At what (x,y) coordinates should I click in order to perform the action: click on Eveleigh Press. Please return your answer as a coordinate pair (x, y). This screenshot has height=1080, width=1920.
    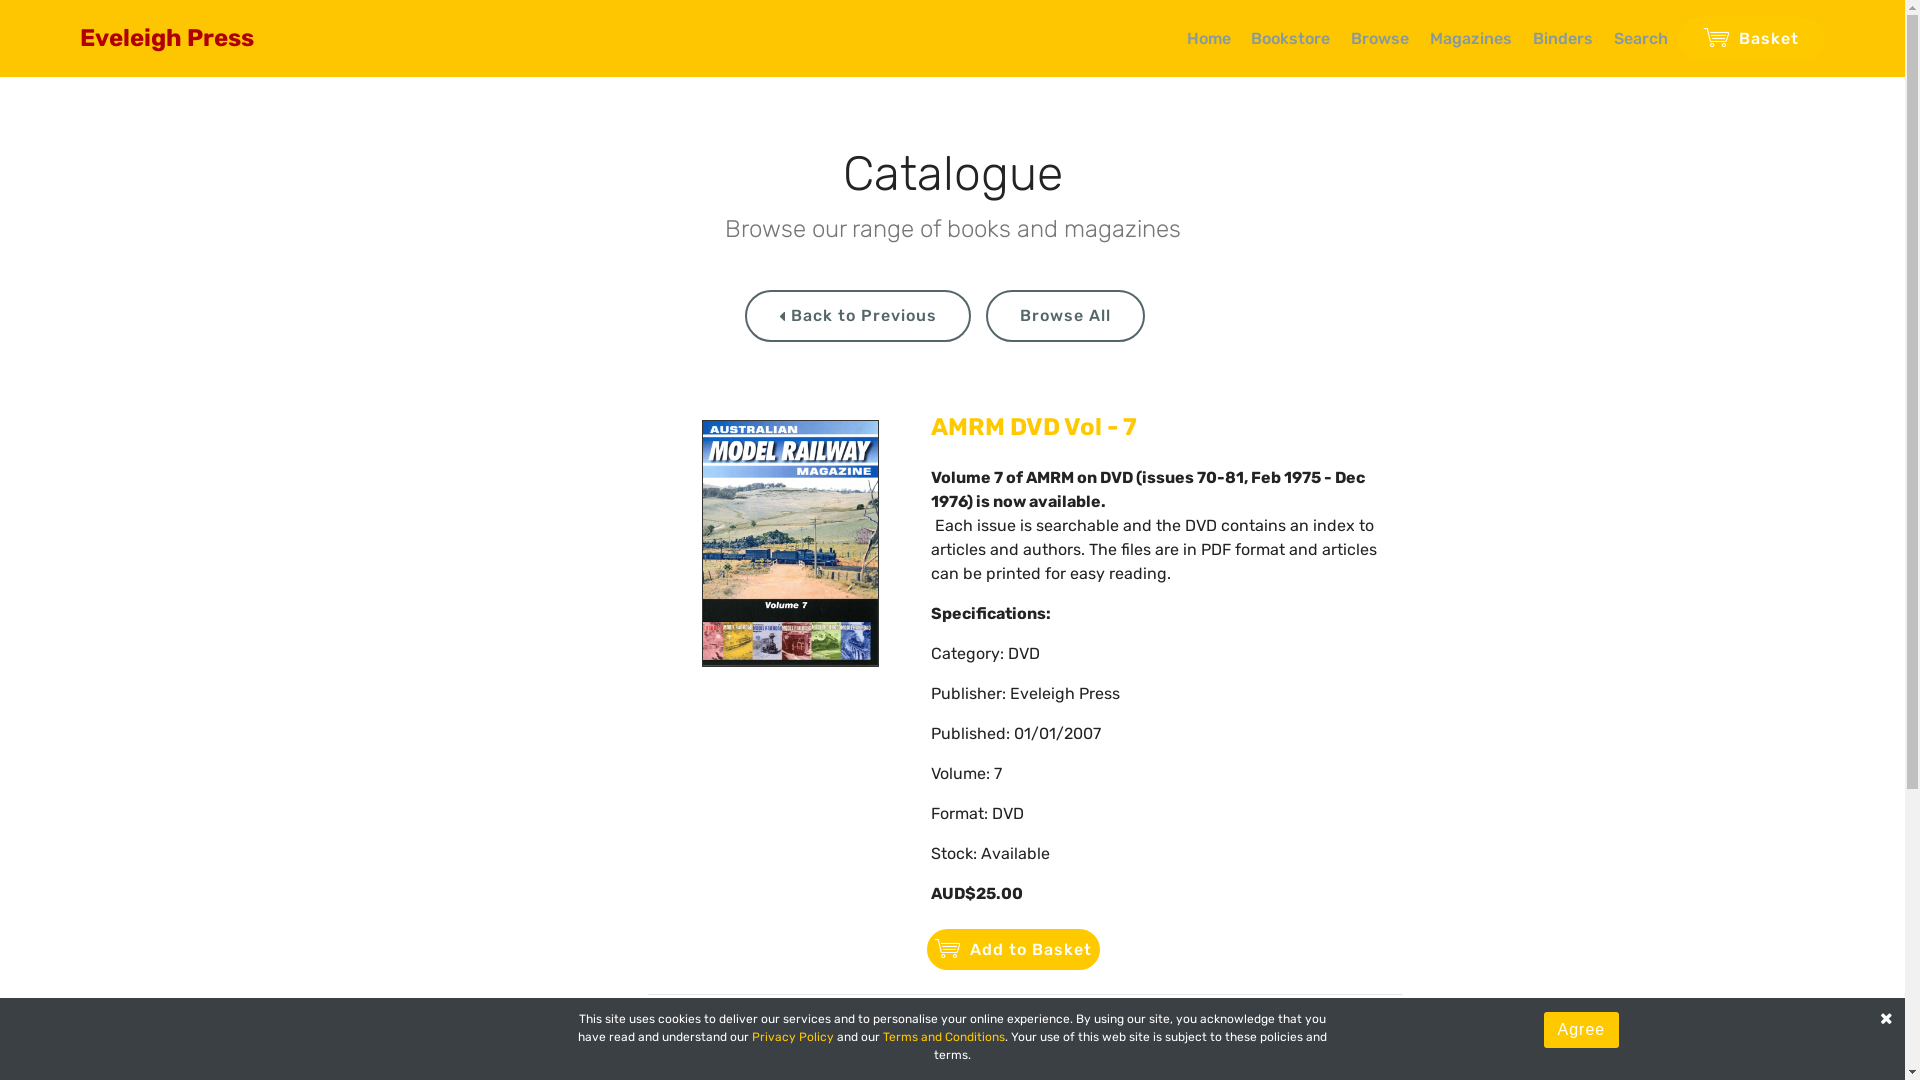
    Looking at the image, I should click on (183, 38).